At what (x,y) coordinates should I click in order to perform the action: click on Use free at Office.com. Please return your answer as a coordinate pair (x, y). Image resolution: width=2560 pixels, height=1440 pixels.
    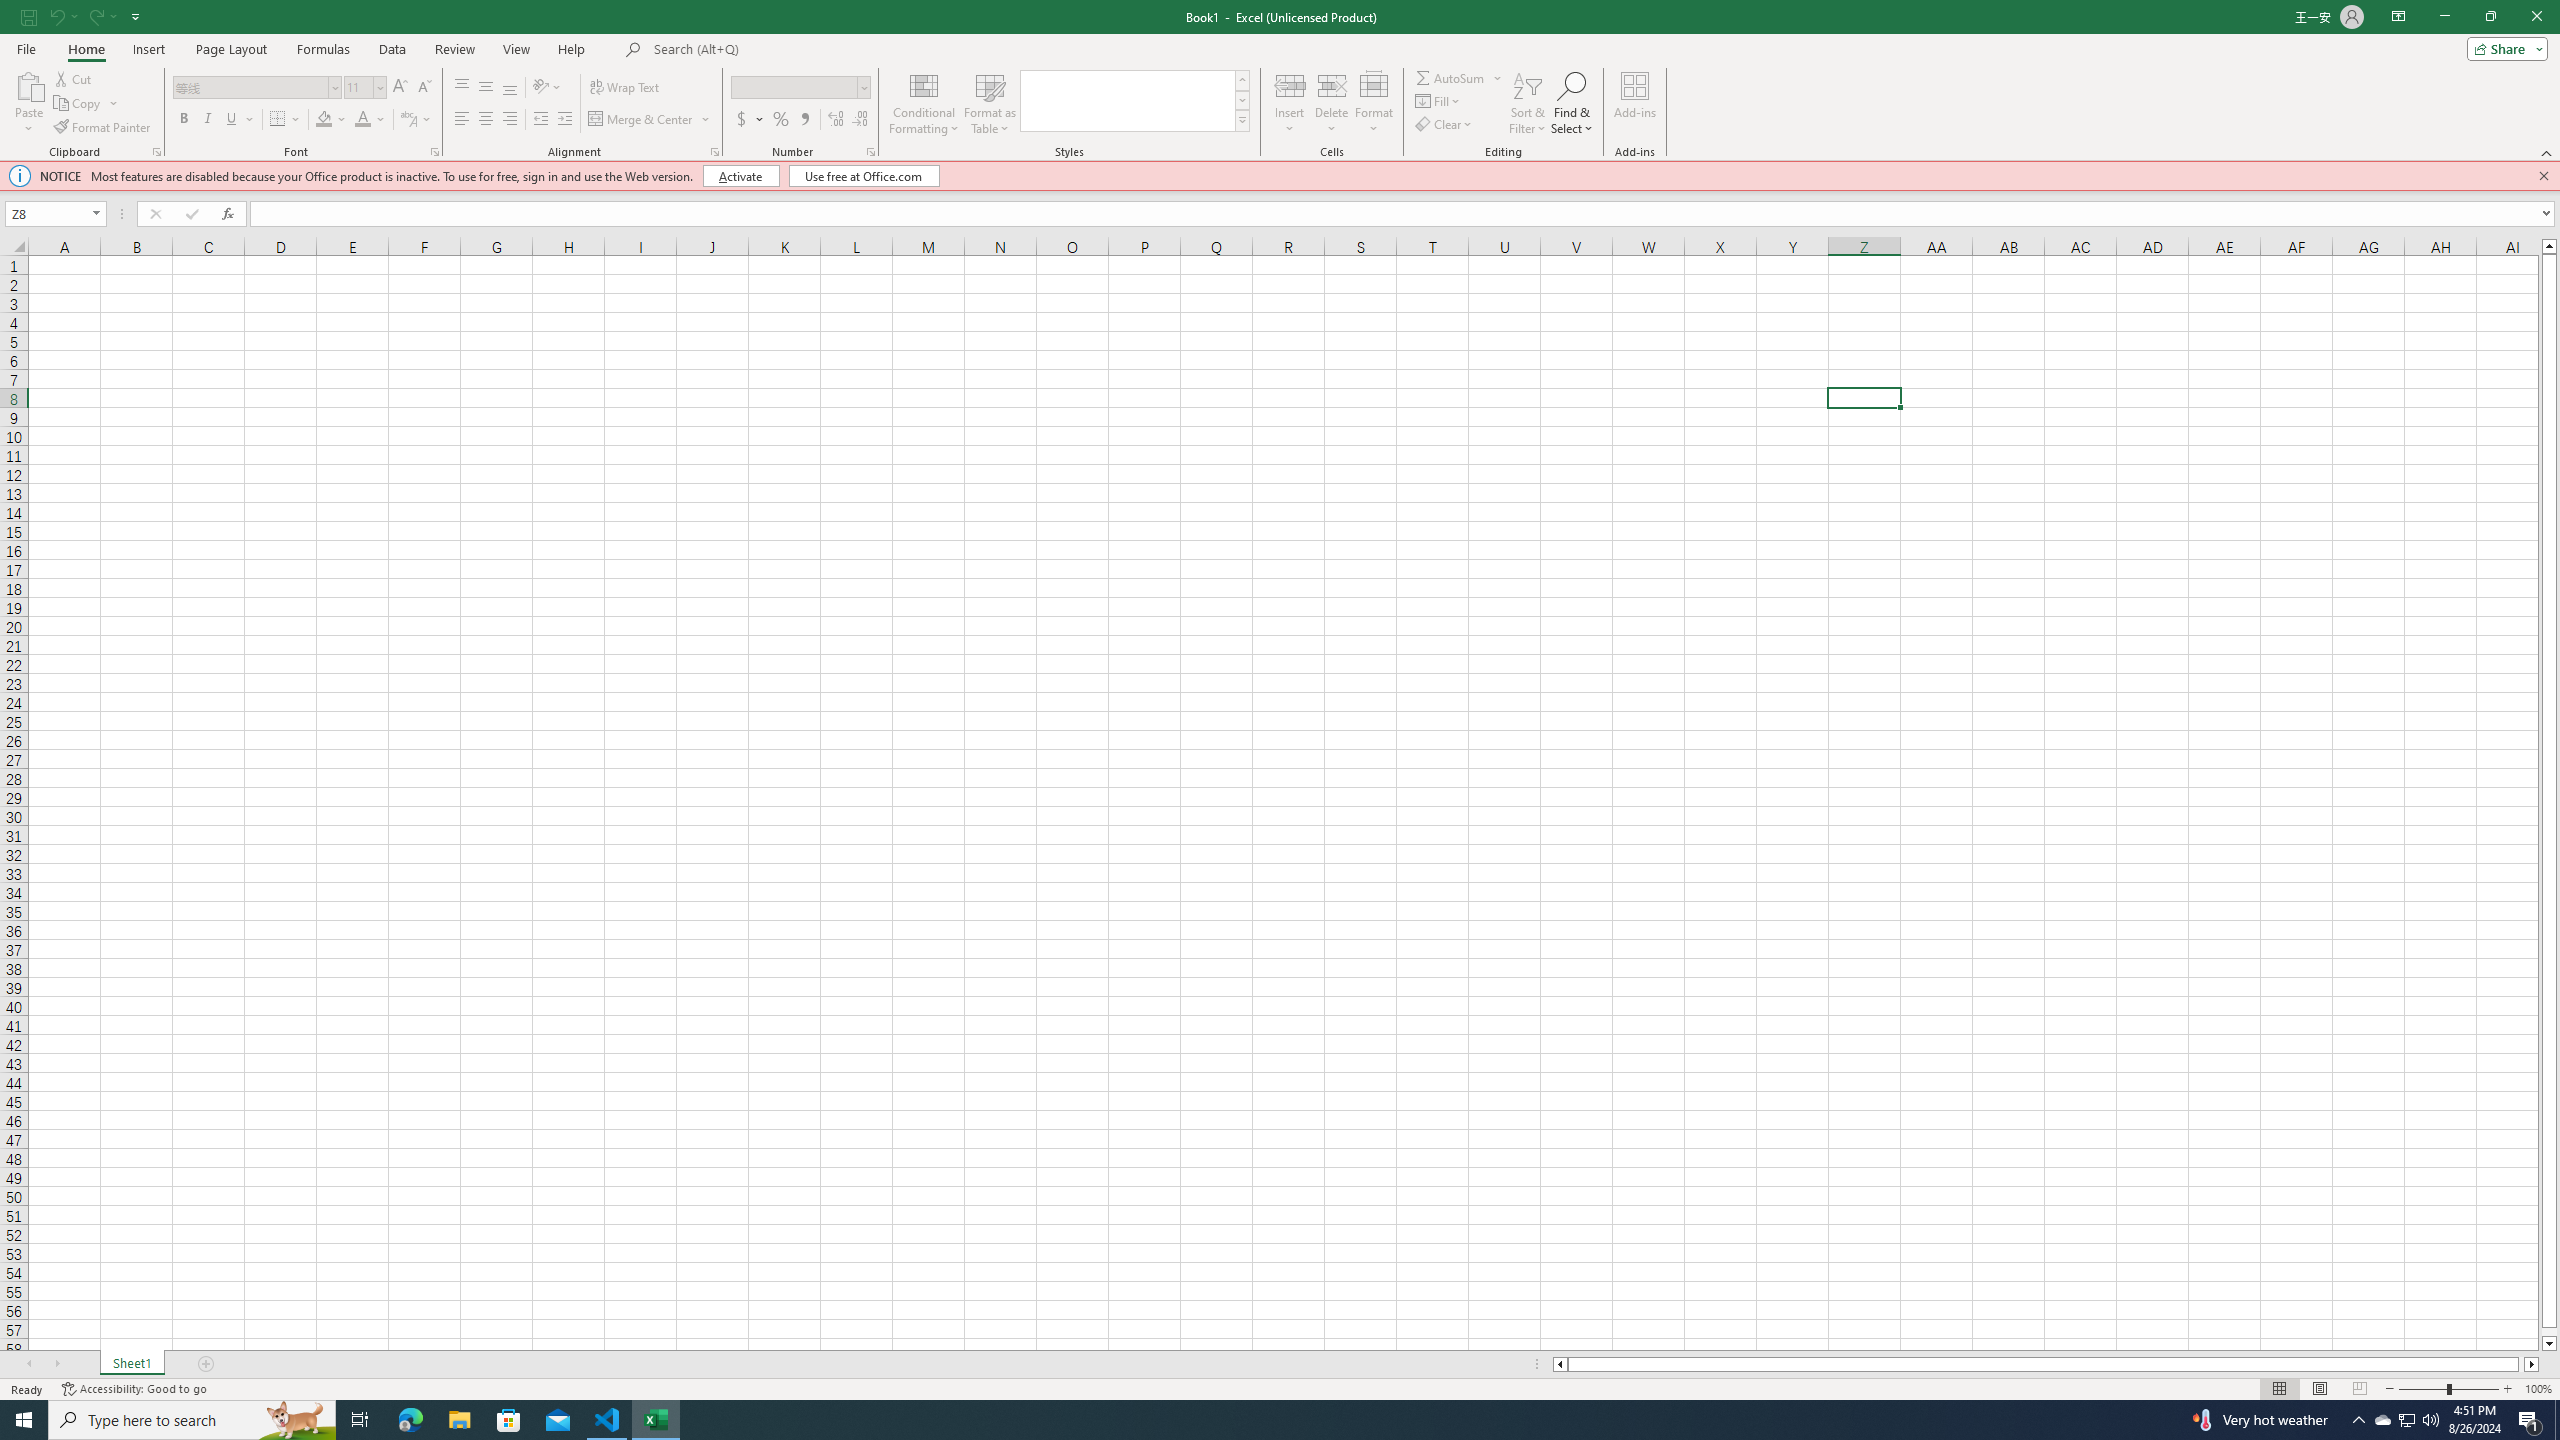
    Looking at the image, I should click on (864, 176).